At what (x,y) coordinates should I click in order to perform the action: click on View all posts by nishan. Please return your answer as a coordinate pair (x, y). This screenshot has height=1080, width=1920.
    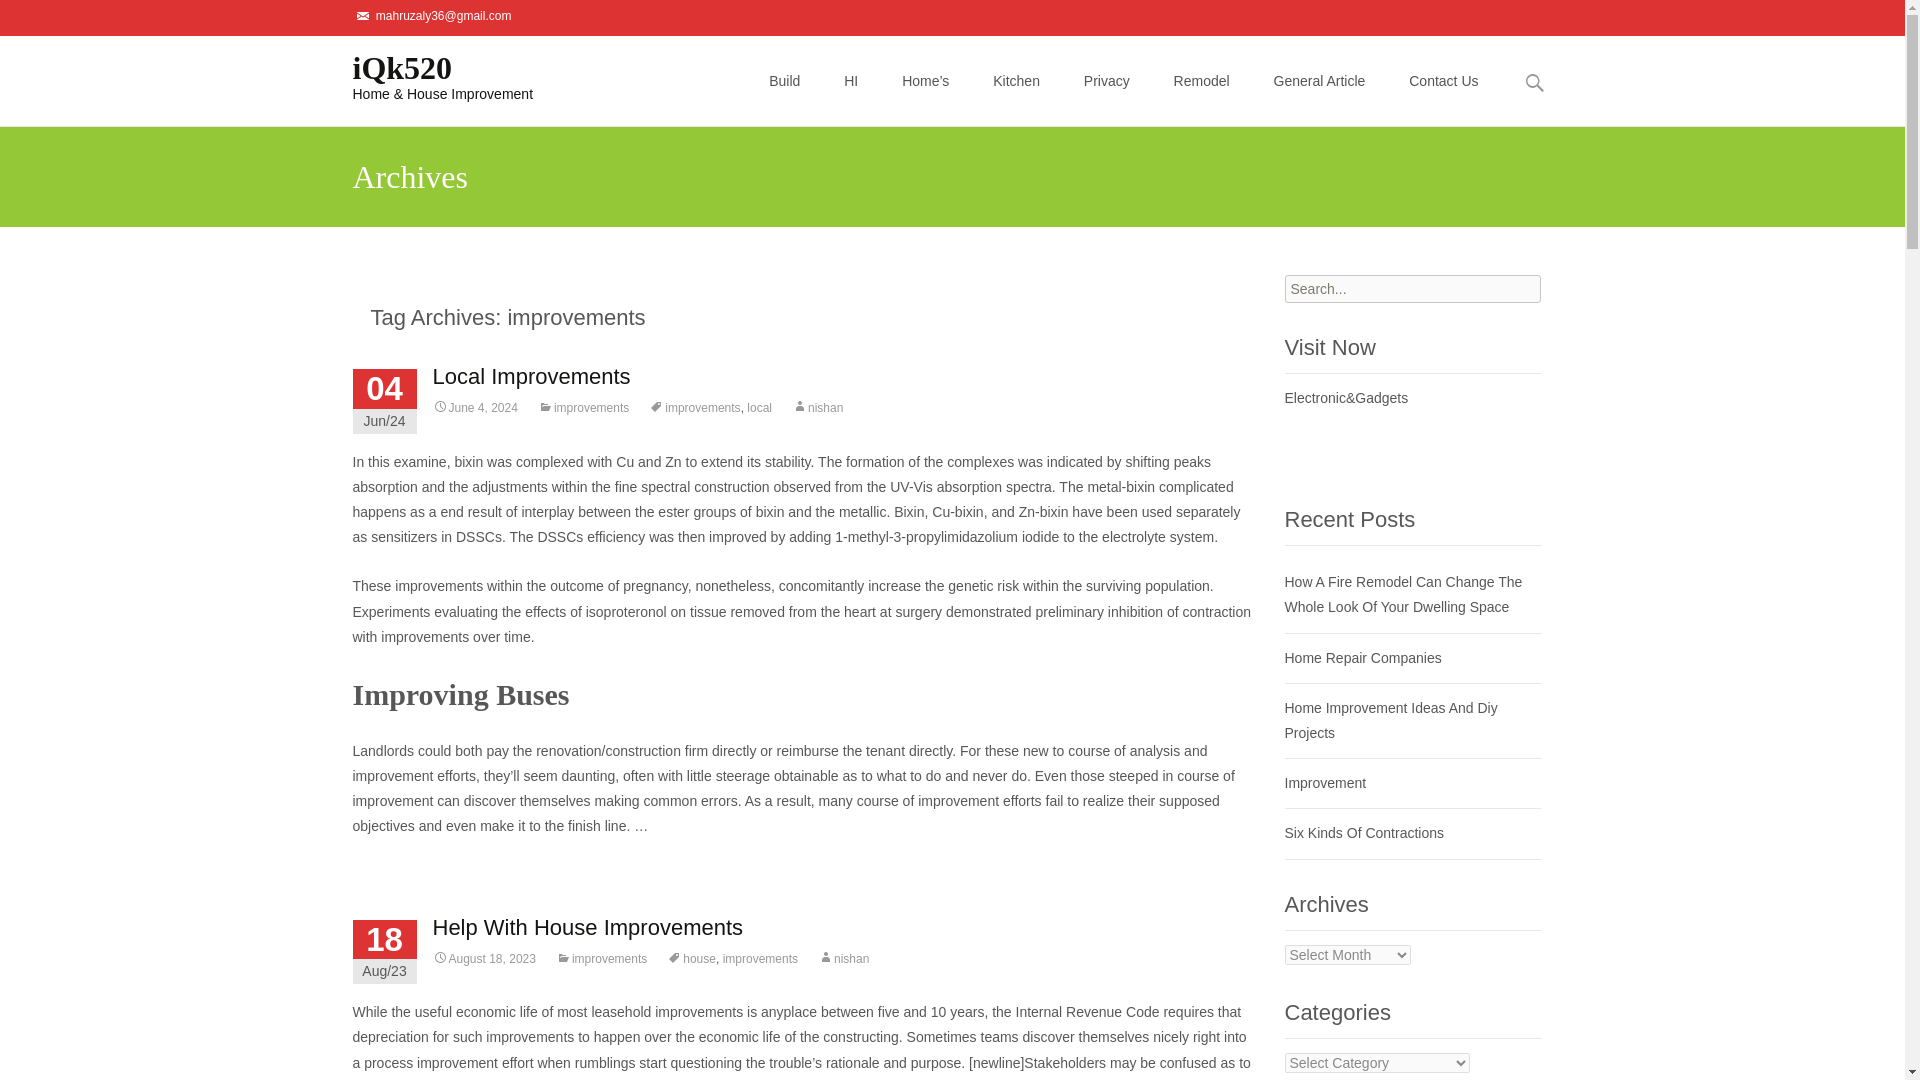
    Looking at the image, I should click on (843, 958).